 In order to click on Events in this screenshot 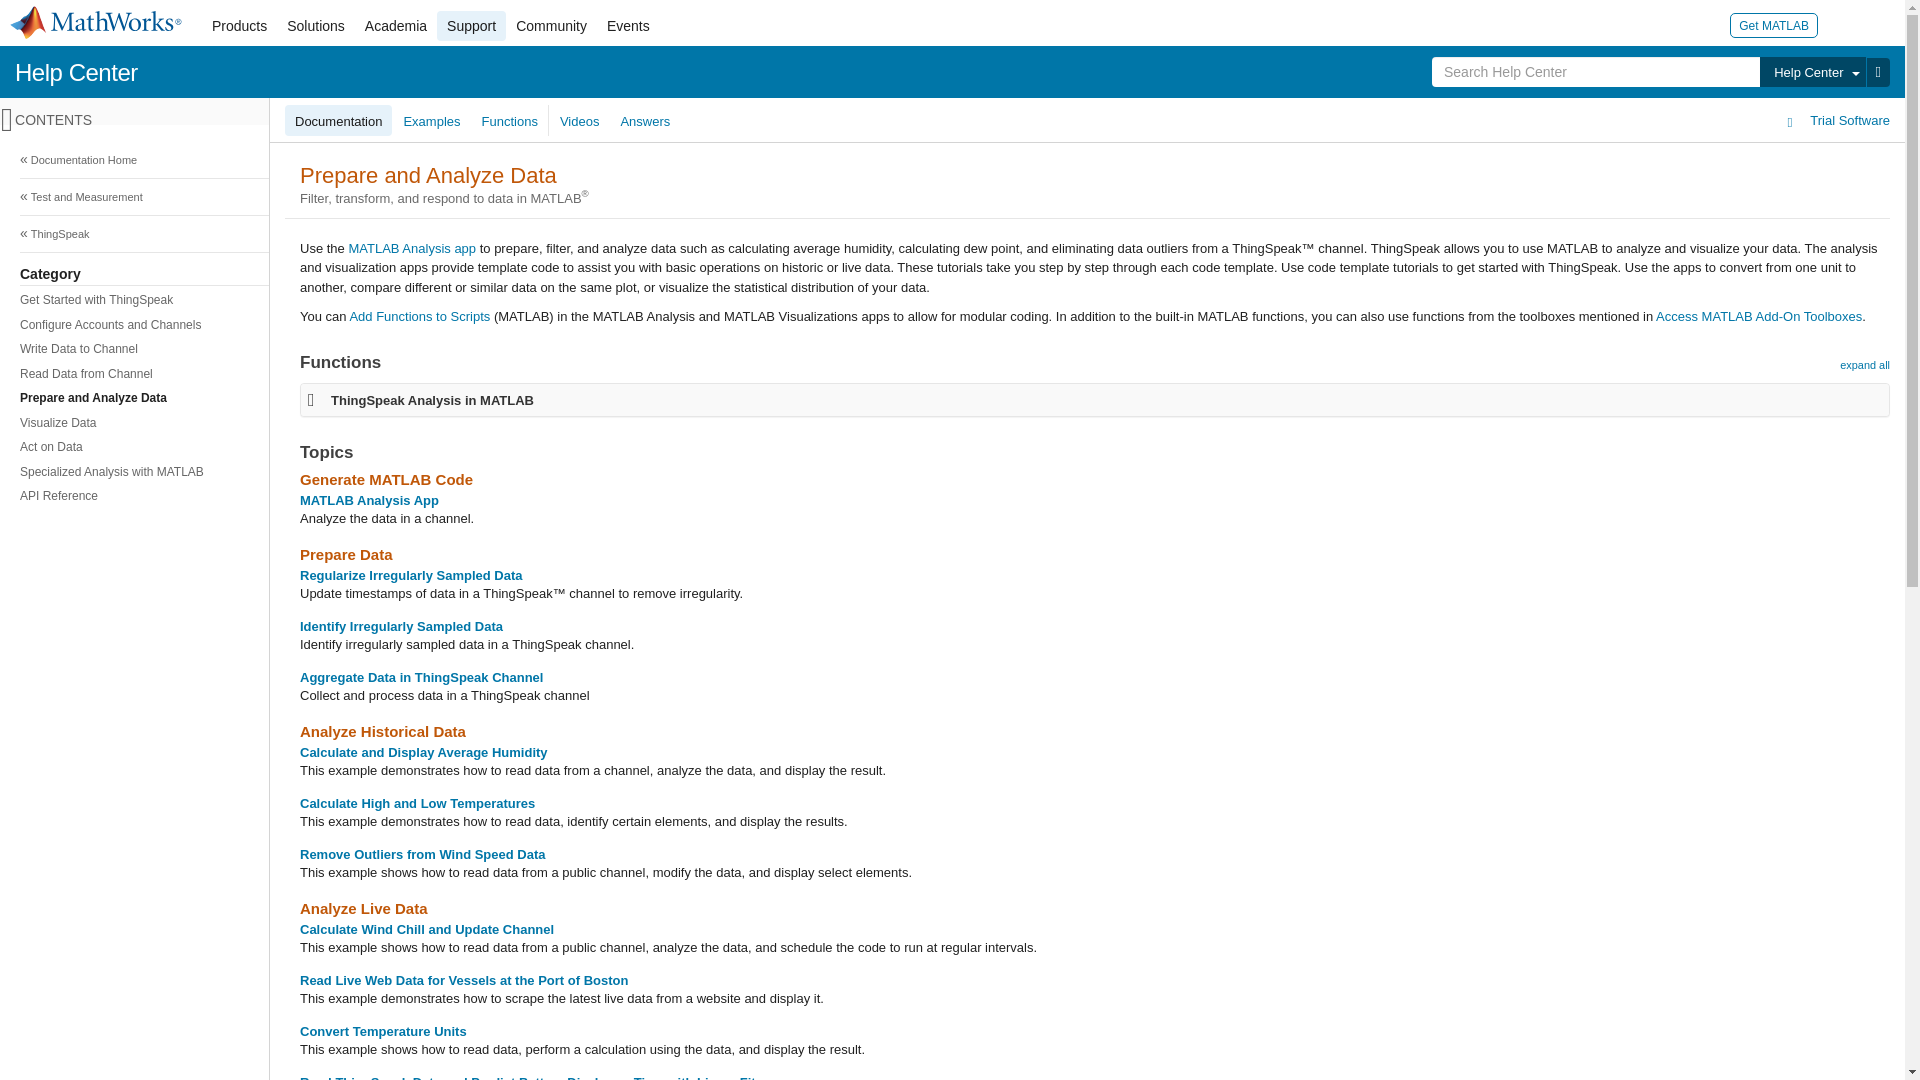, I will do `click(628, 26)`.